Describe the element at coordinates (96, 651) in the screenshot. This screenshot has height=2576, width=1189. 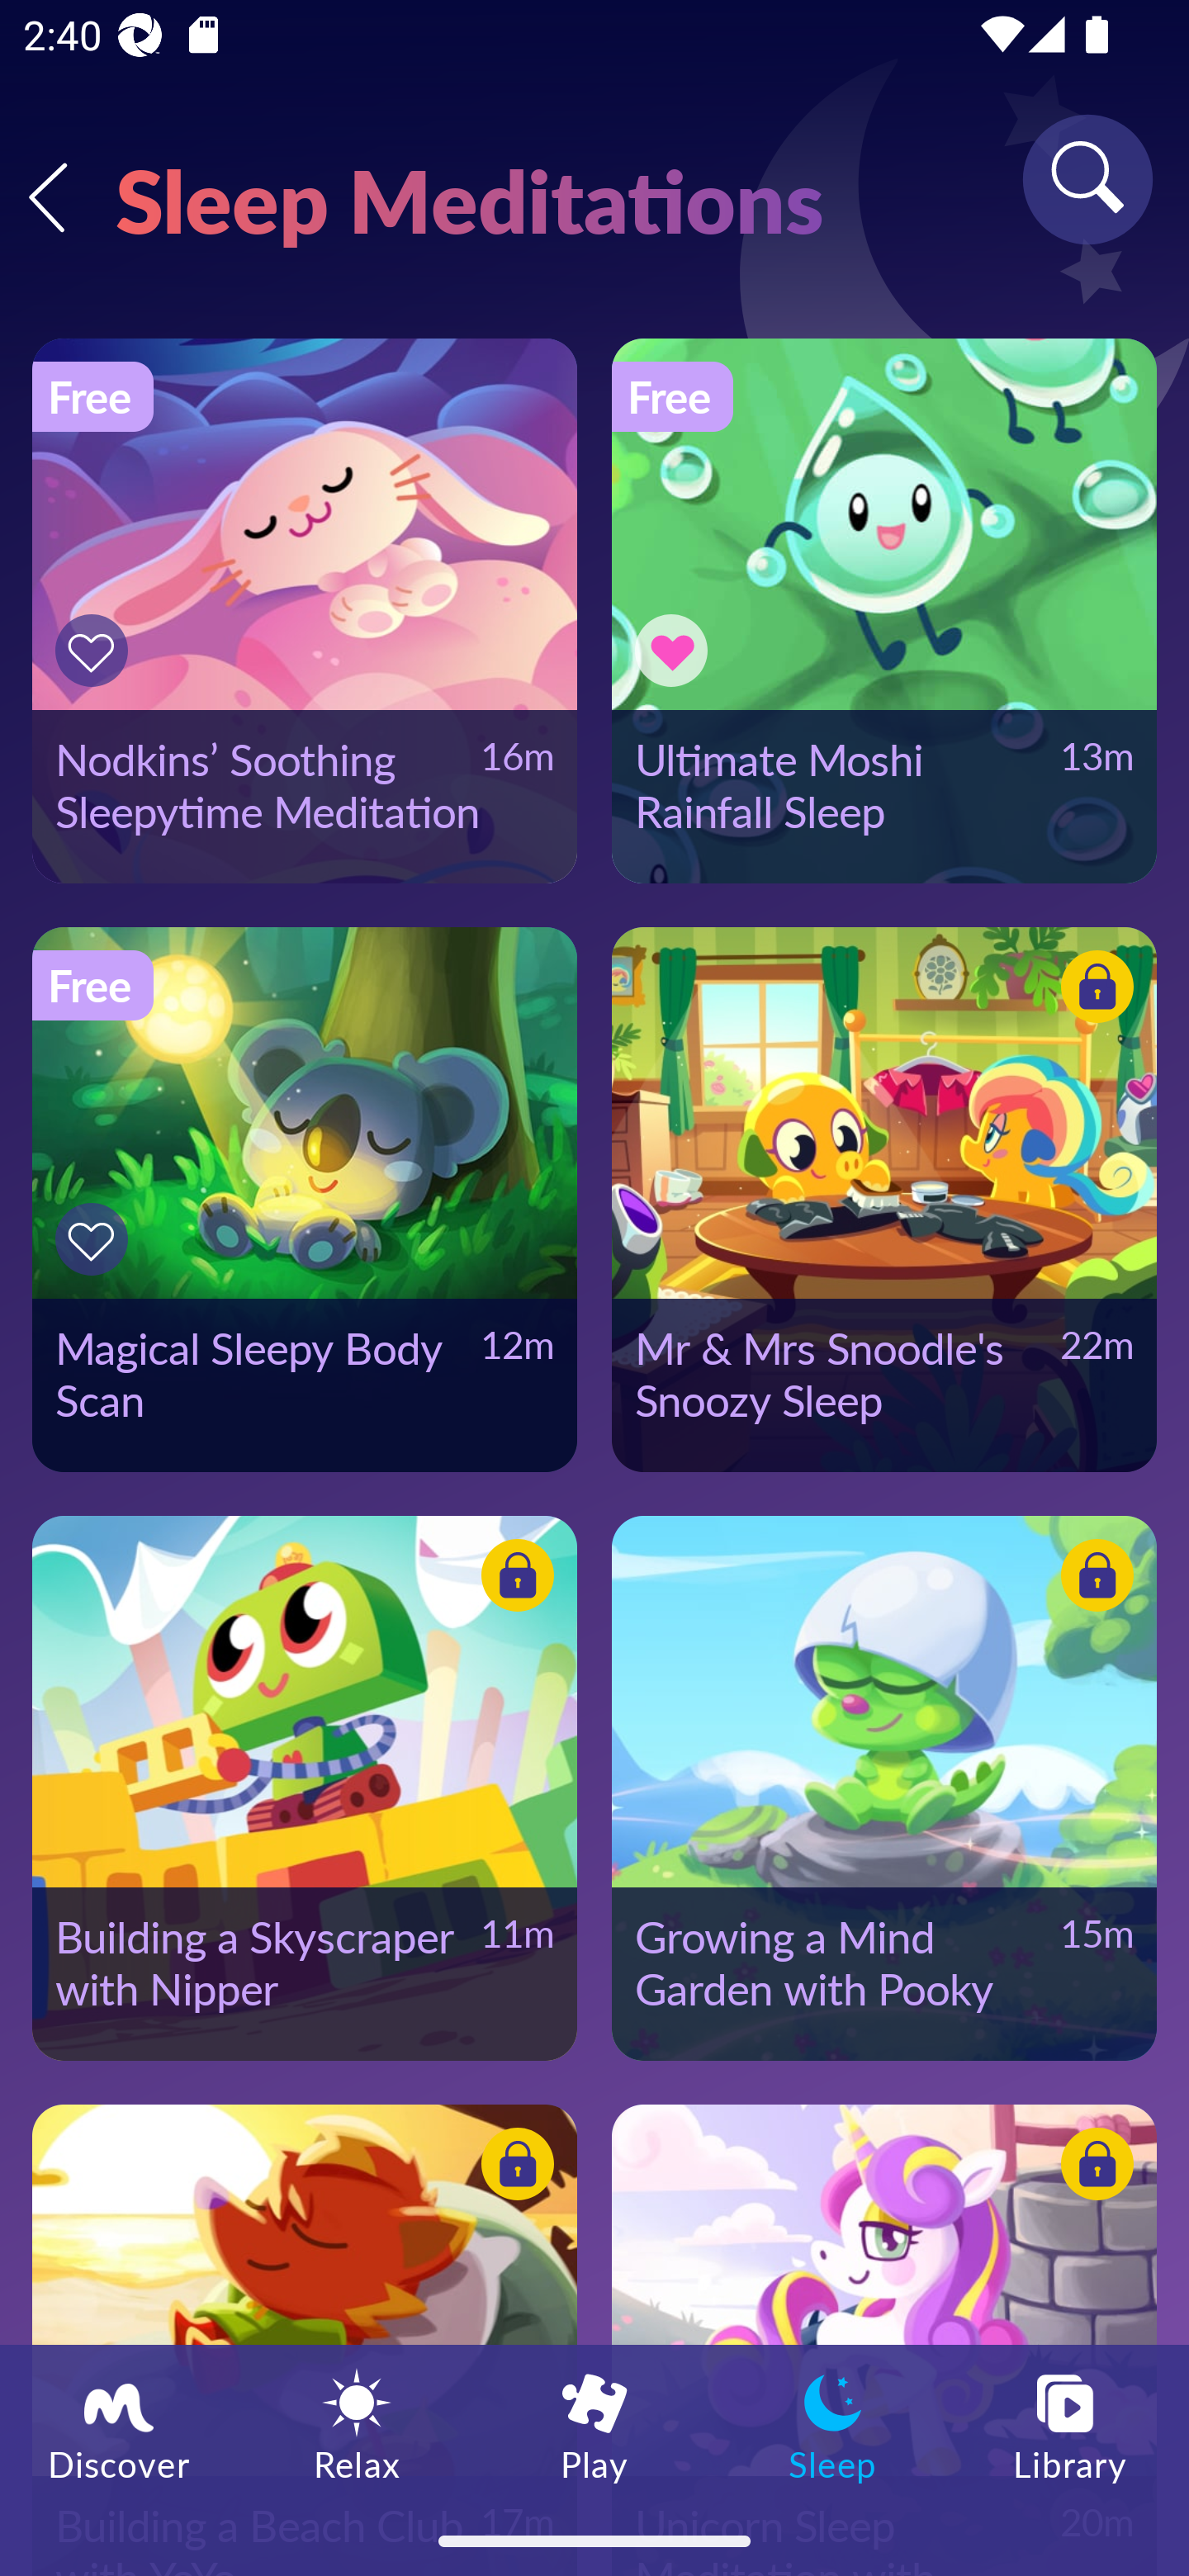
I see `Button` at that location.